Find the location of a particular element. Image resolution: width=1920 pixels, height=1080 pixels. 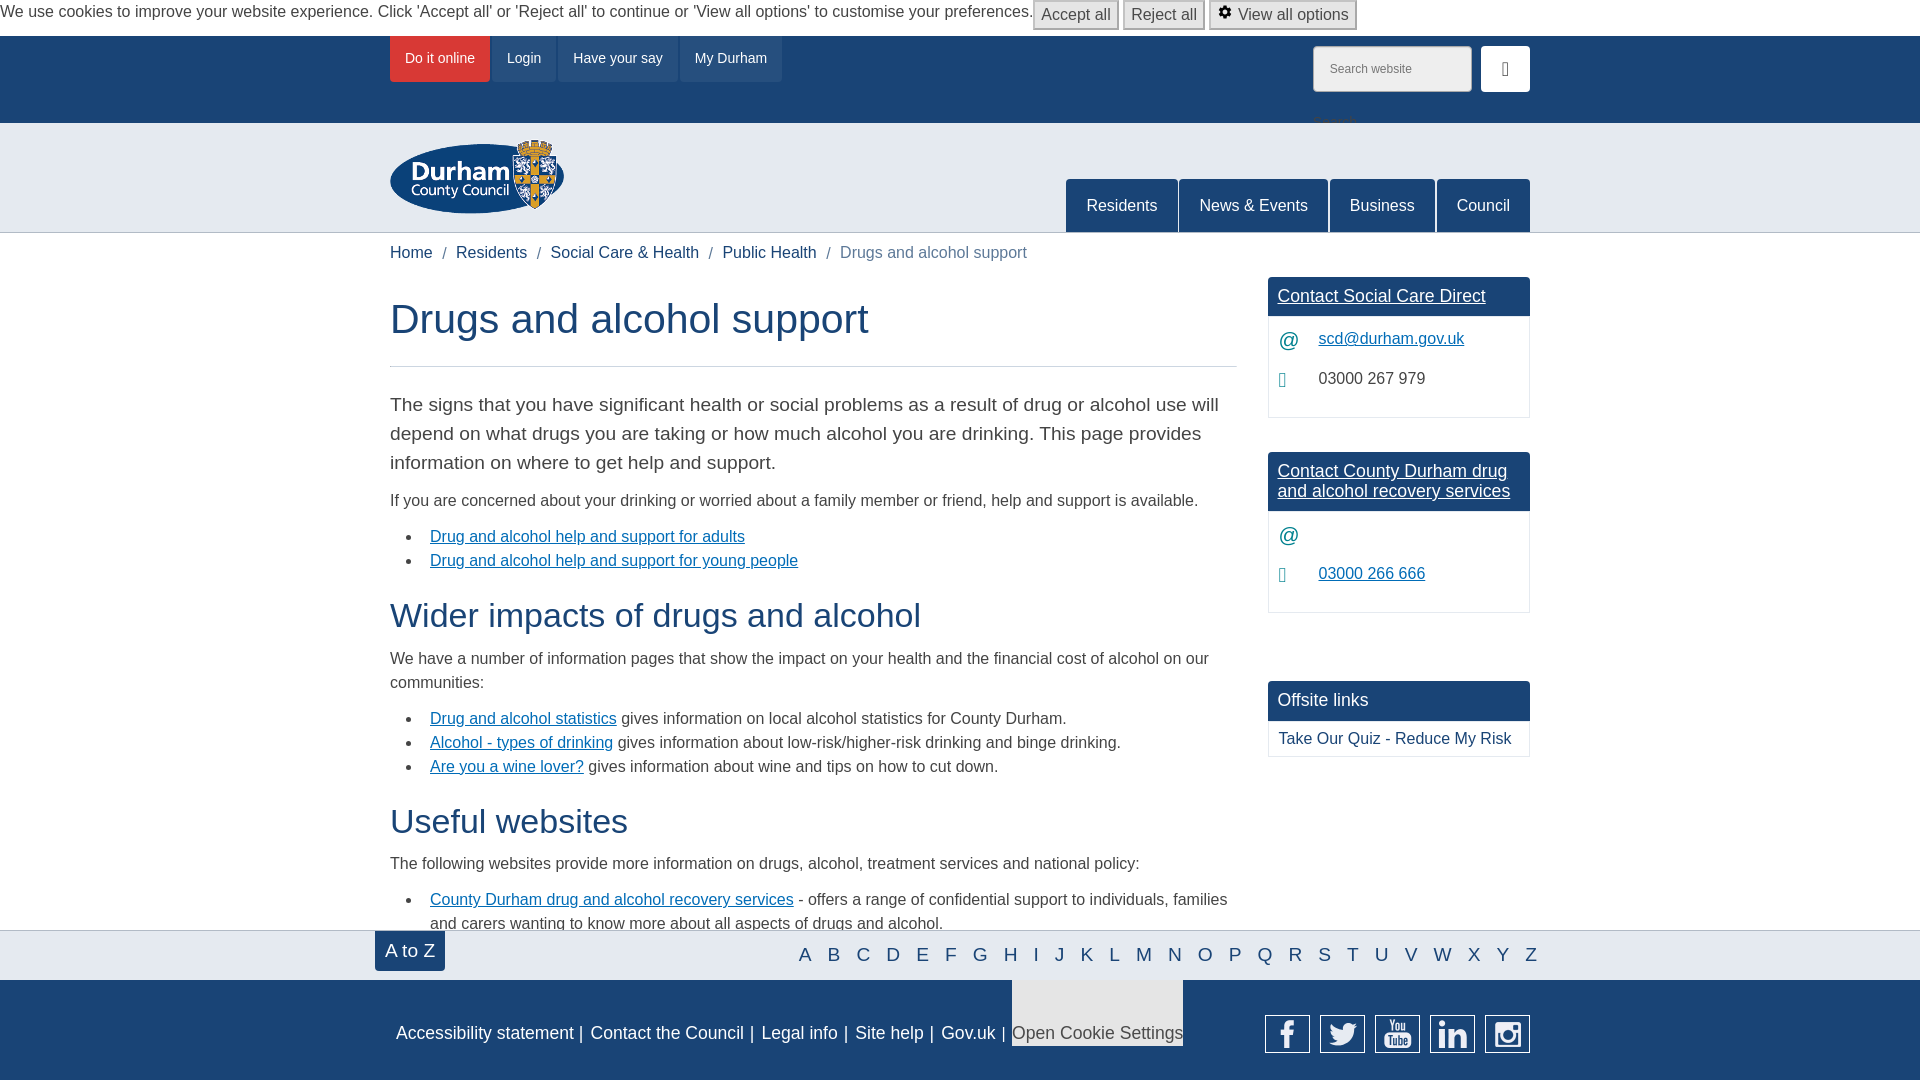

Login is located at coordinates (524, 58).